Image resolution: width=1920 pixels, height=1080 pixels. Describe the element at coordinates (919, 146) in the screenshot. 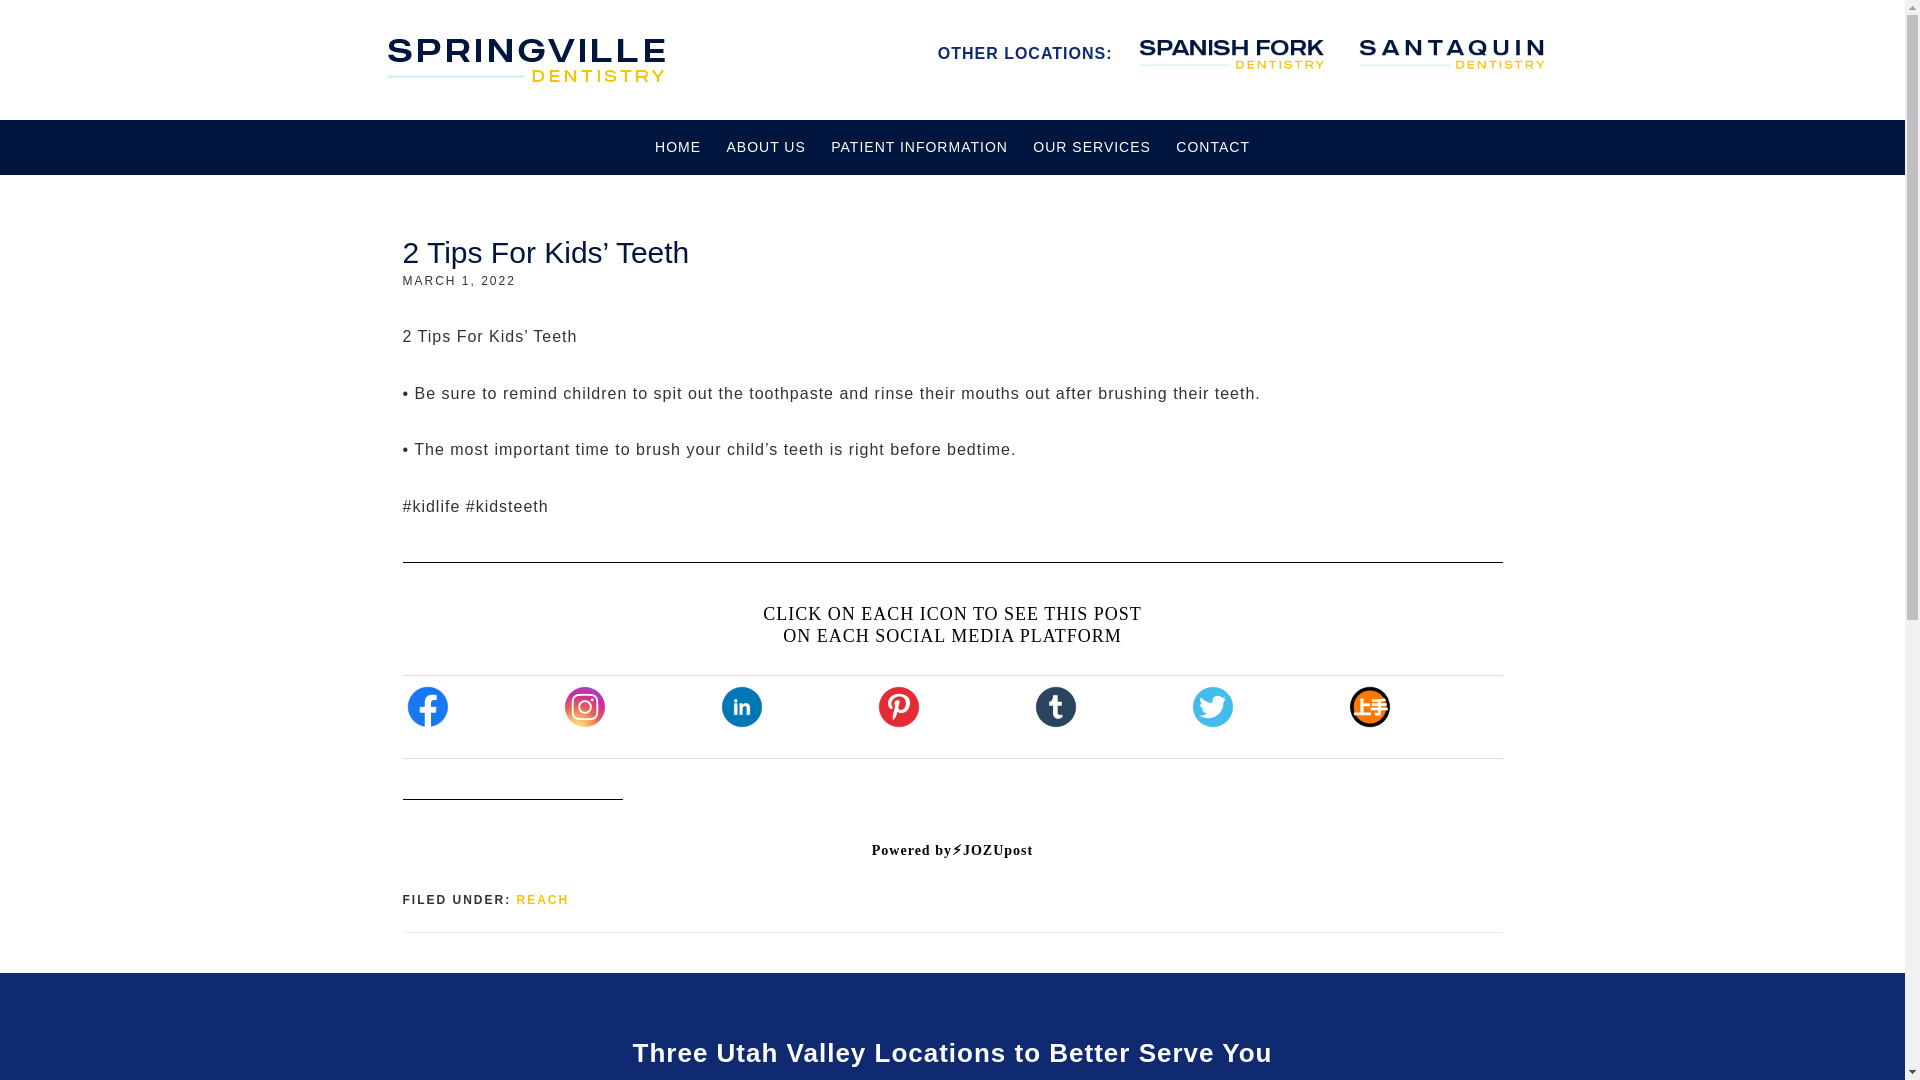

I see `PATIENT INFORMATION` at that location.